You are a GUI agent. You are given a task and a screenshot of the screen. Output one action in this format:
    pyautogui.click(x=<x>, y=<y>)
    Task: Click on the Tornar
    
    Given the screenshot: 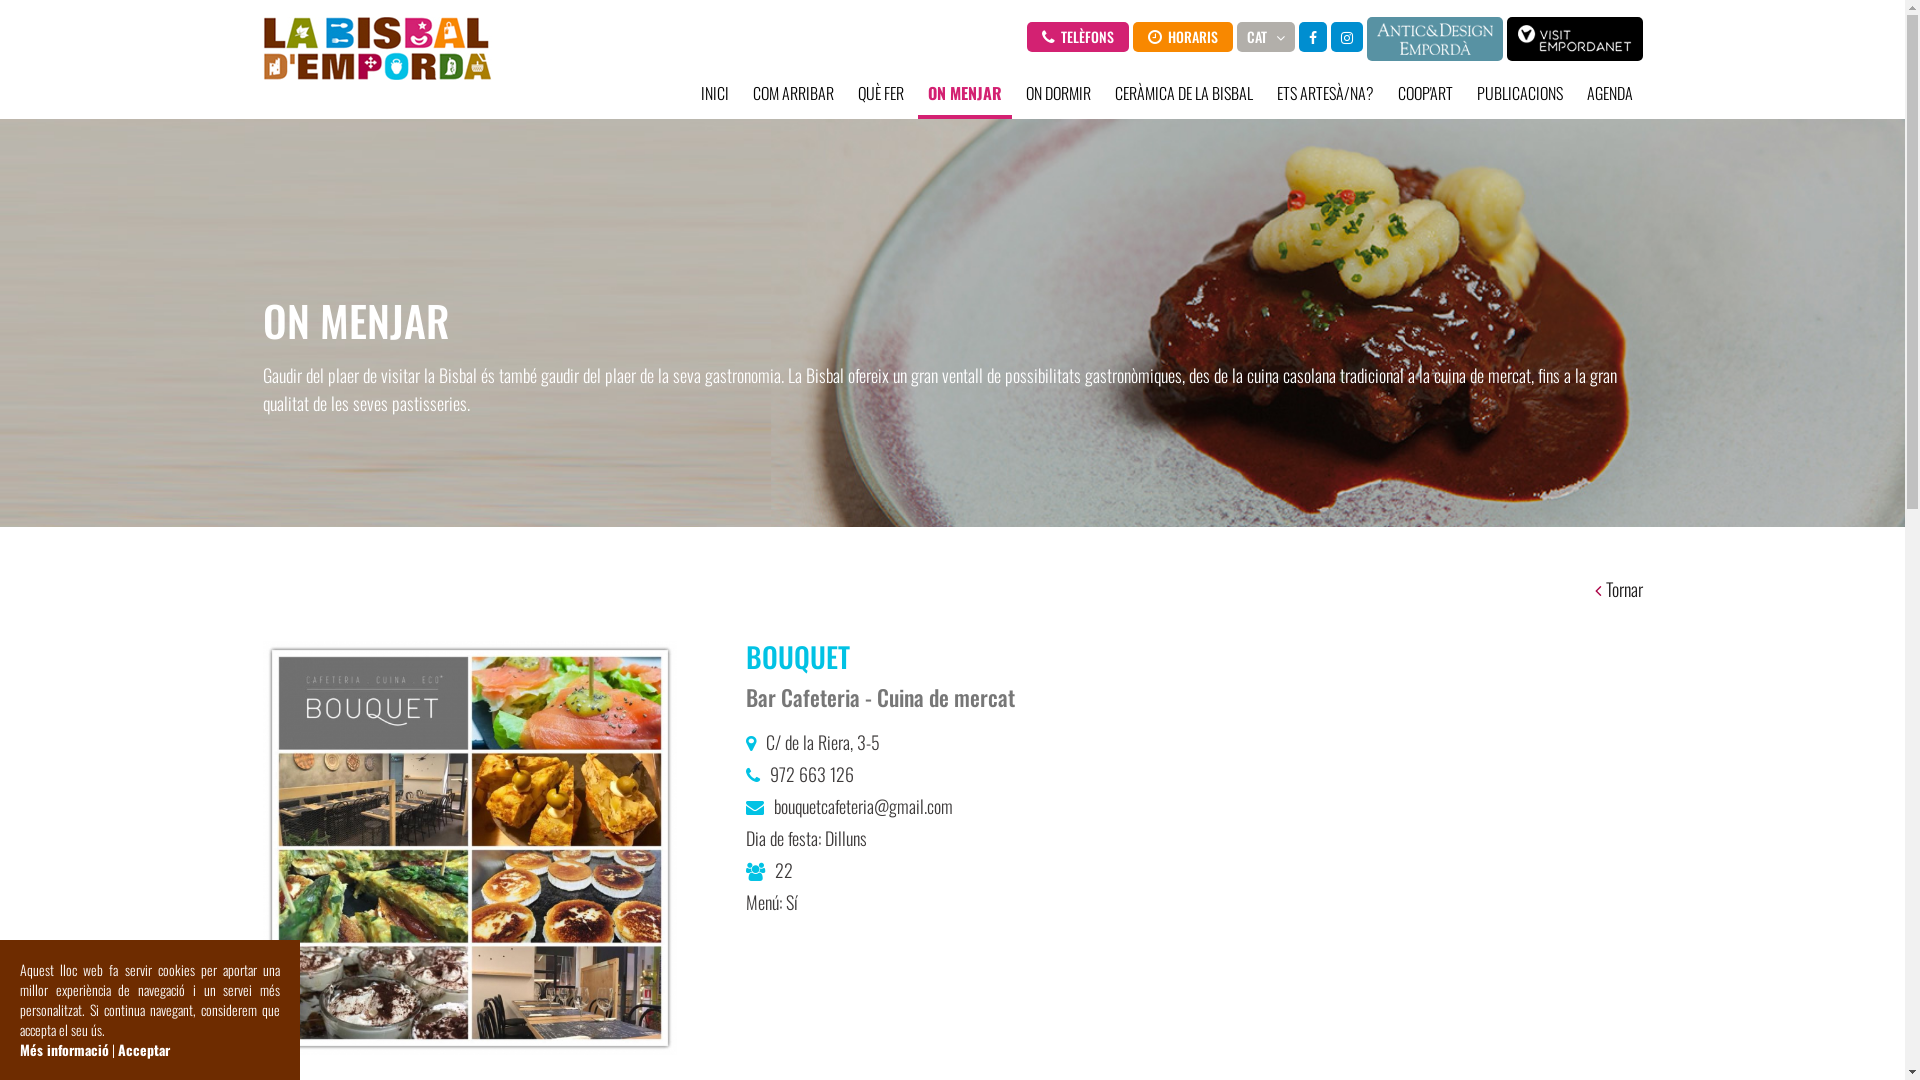 What is the action you would take?
    pyautogui.click(x=1618, y=589)
    